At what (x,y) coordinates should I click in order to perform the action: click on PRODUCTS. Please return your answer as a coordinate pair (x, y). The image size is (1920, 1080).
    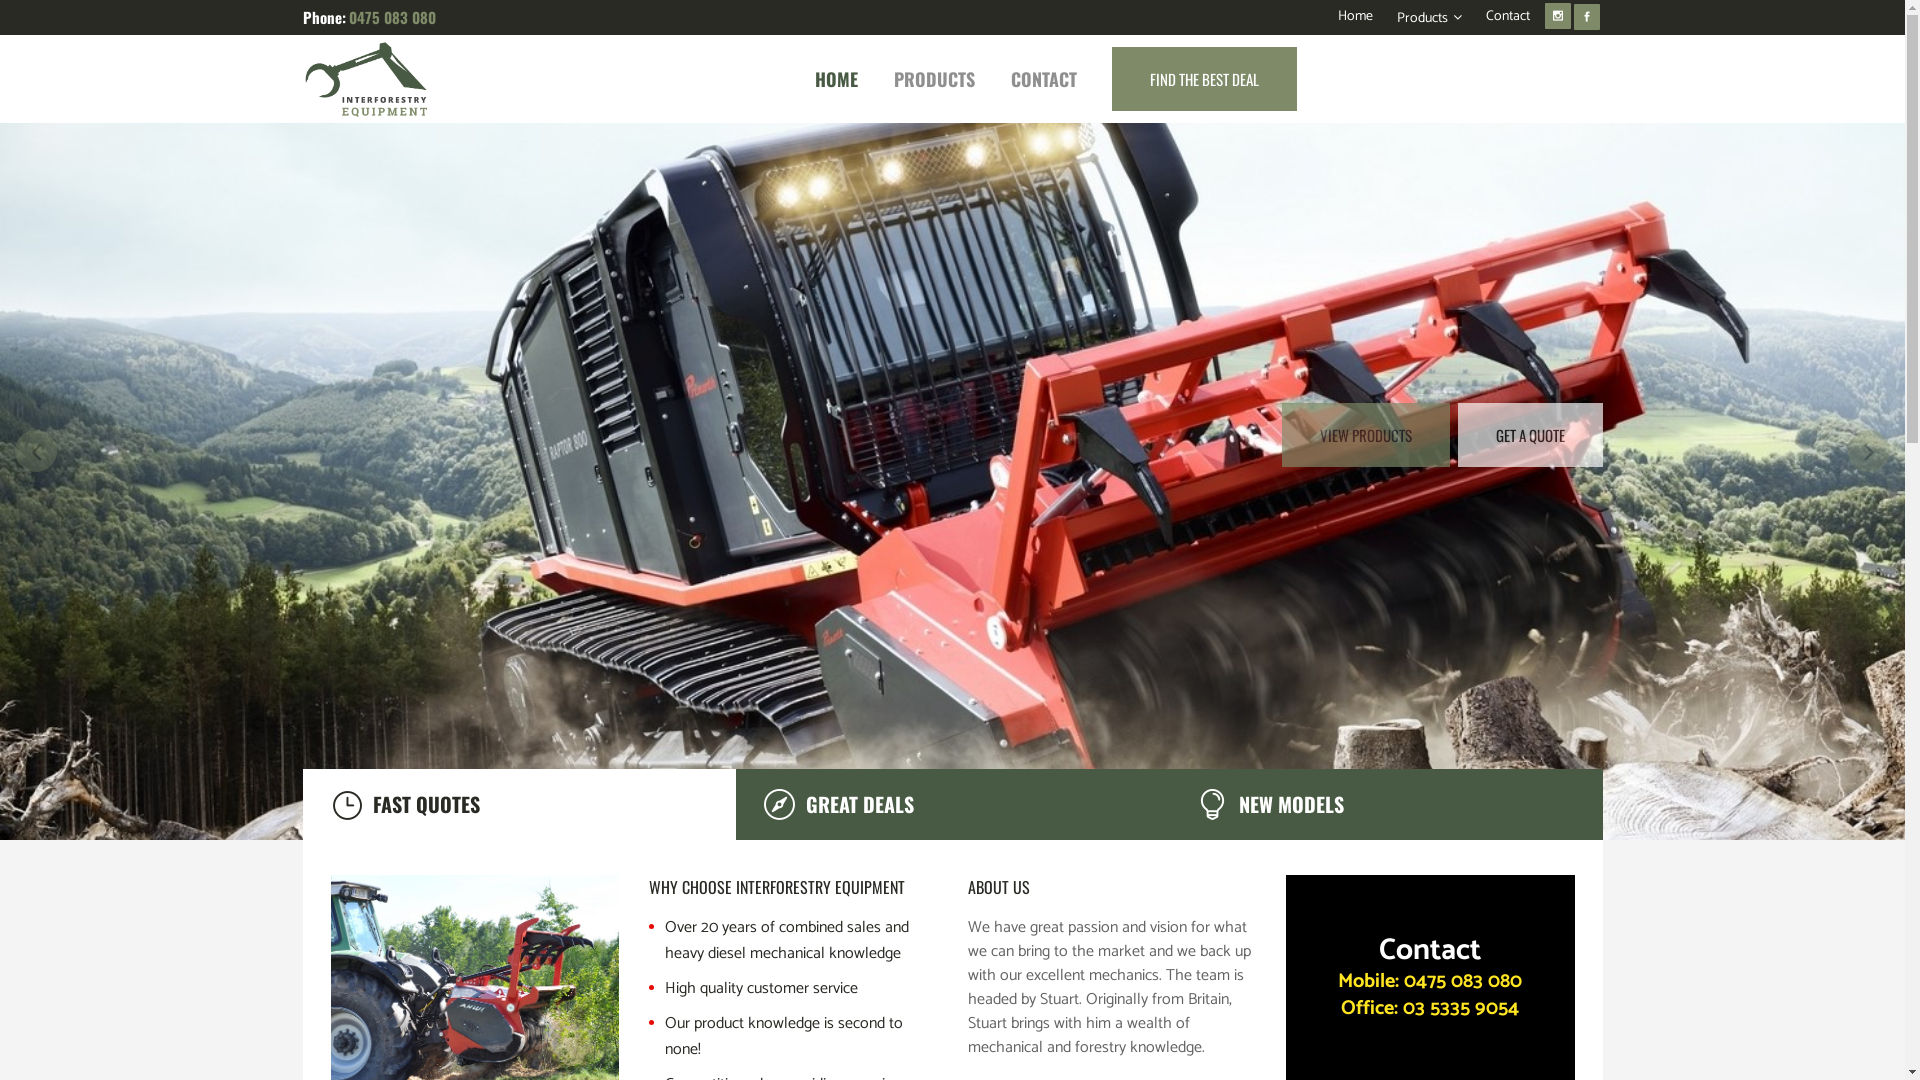
    Looking at the image, I should click on (934, 79).